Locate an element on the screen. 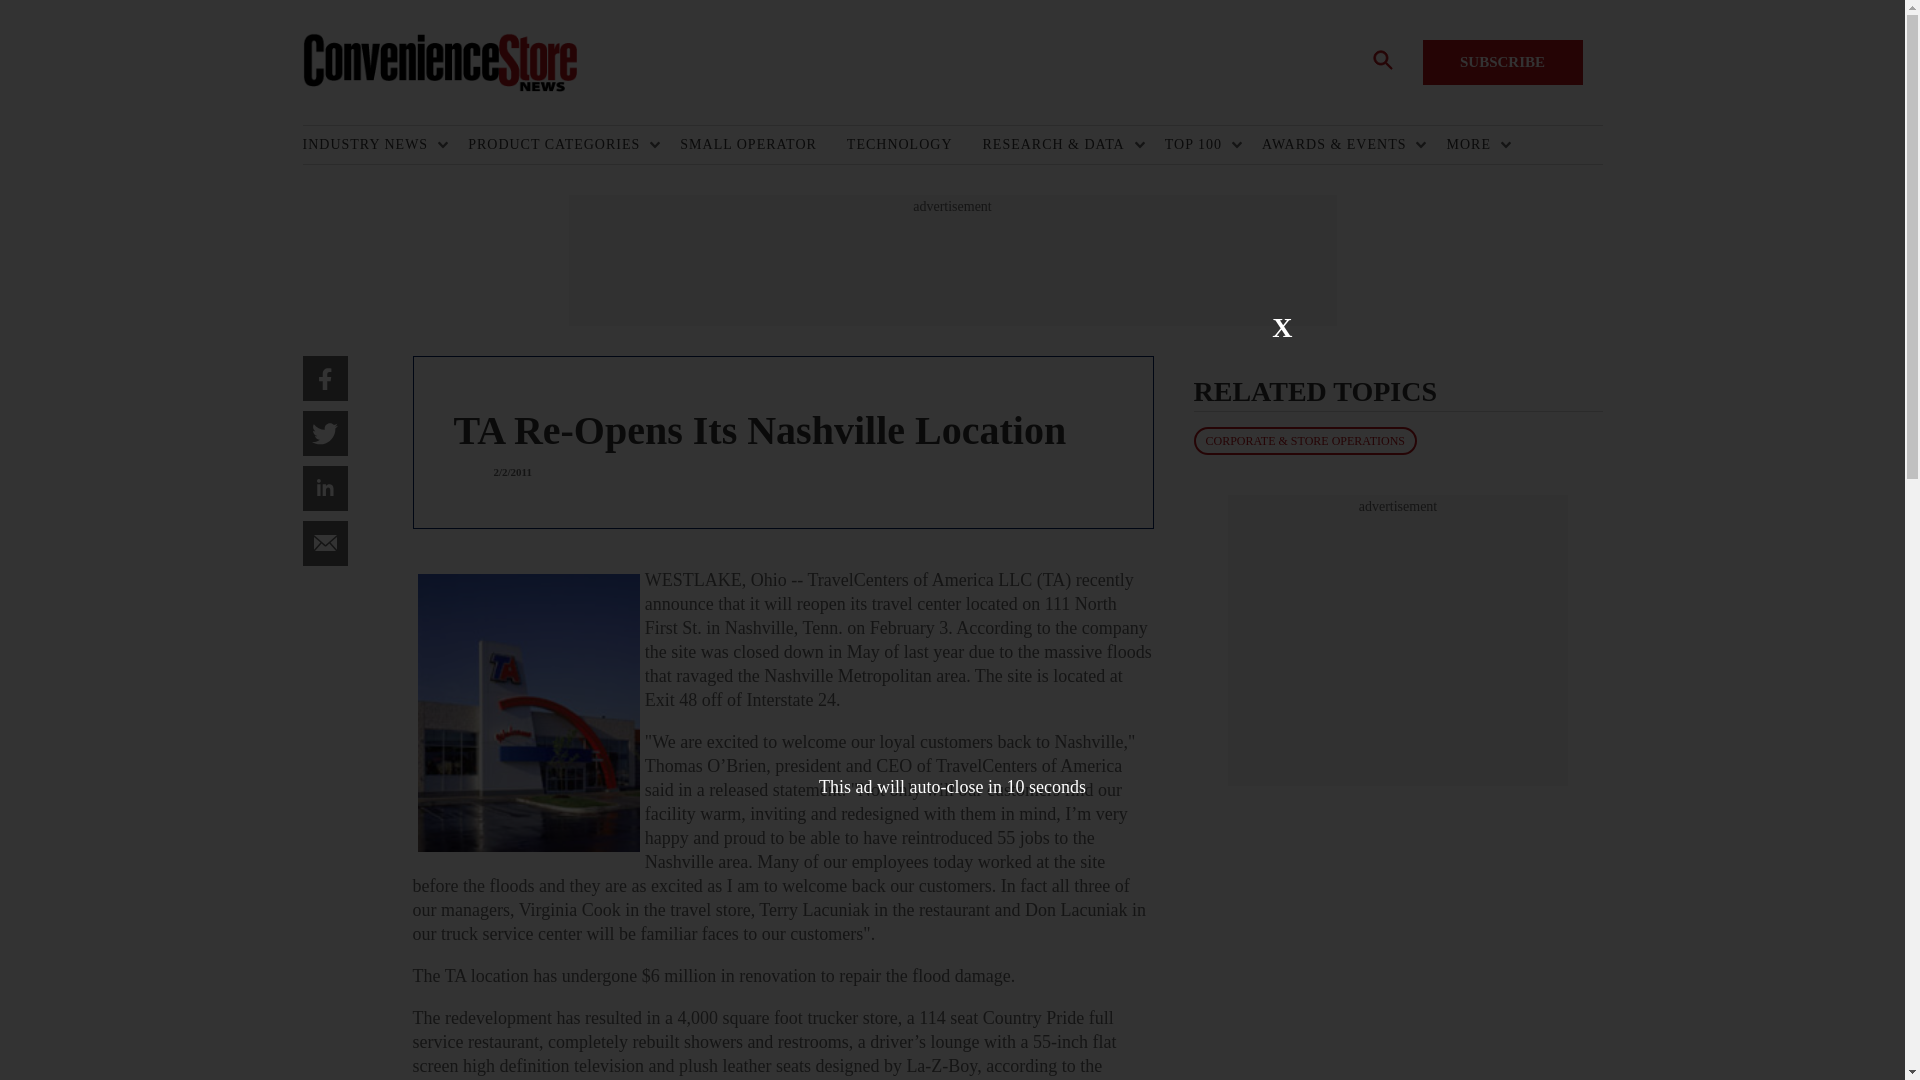 The width and height of the screenshot is (1920, 1080). 3rd party ad content is located at coordinates (1398, 640).